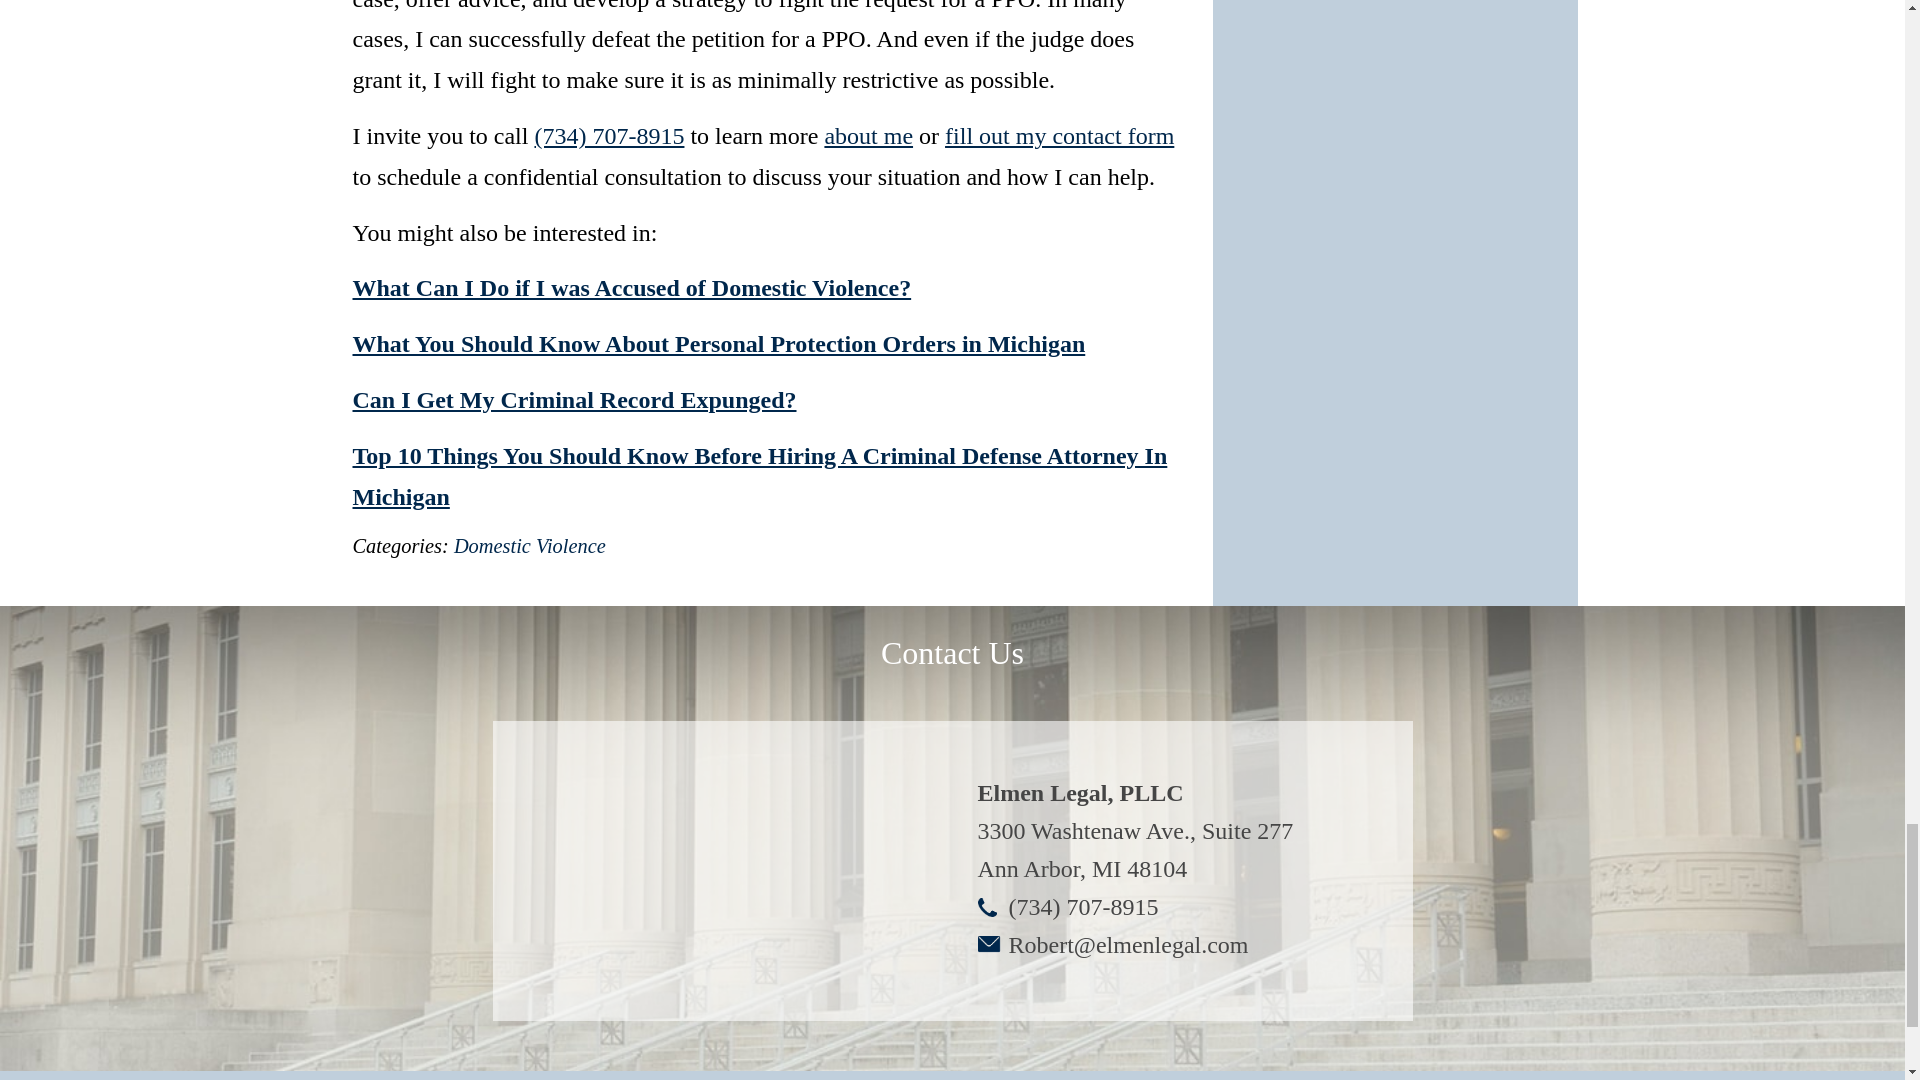 The width and height of the screenshot is (1920, 1080). What do you see at coordinates (1128, 944) in the screenshot?
I see `Email` at bounding box center [1128, 944].